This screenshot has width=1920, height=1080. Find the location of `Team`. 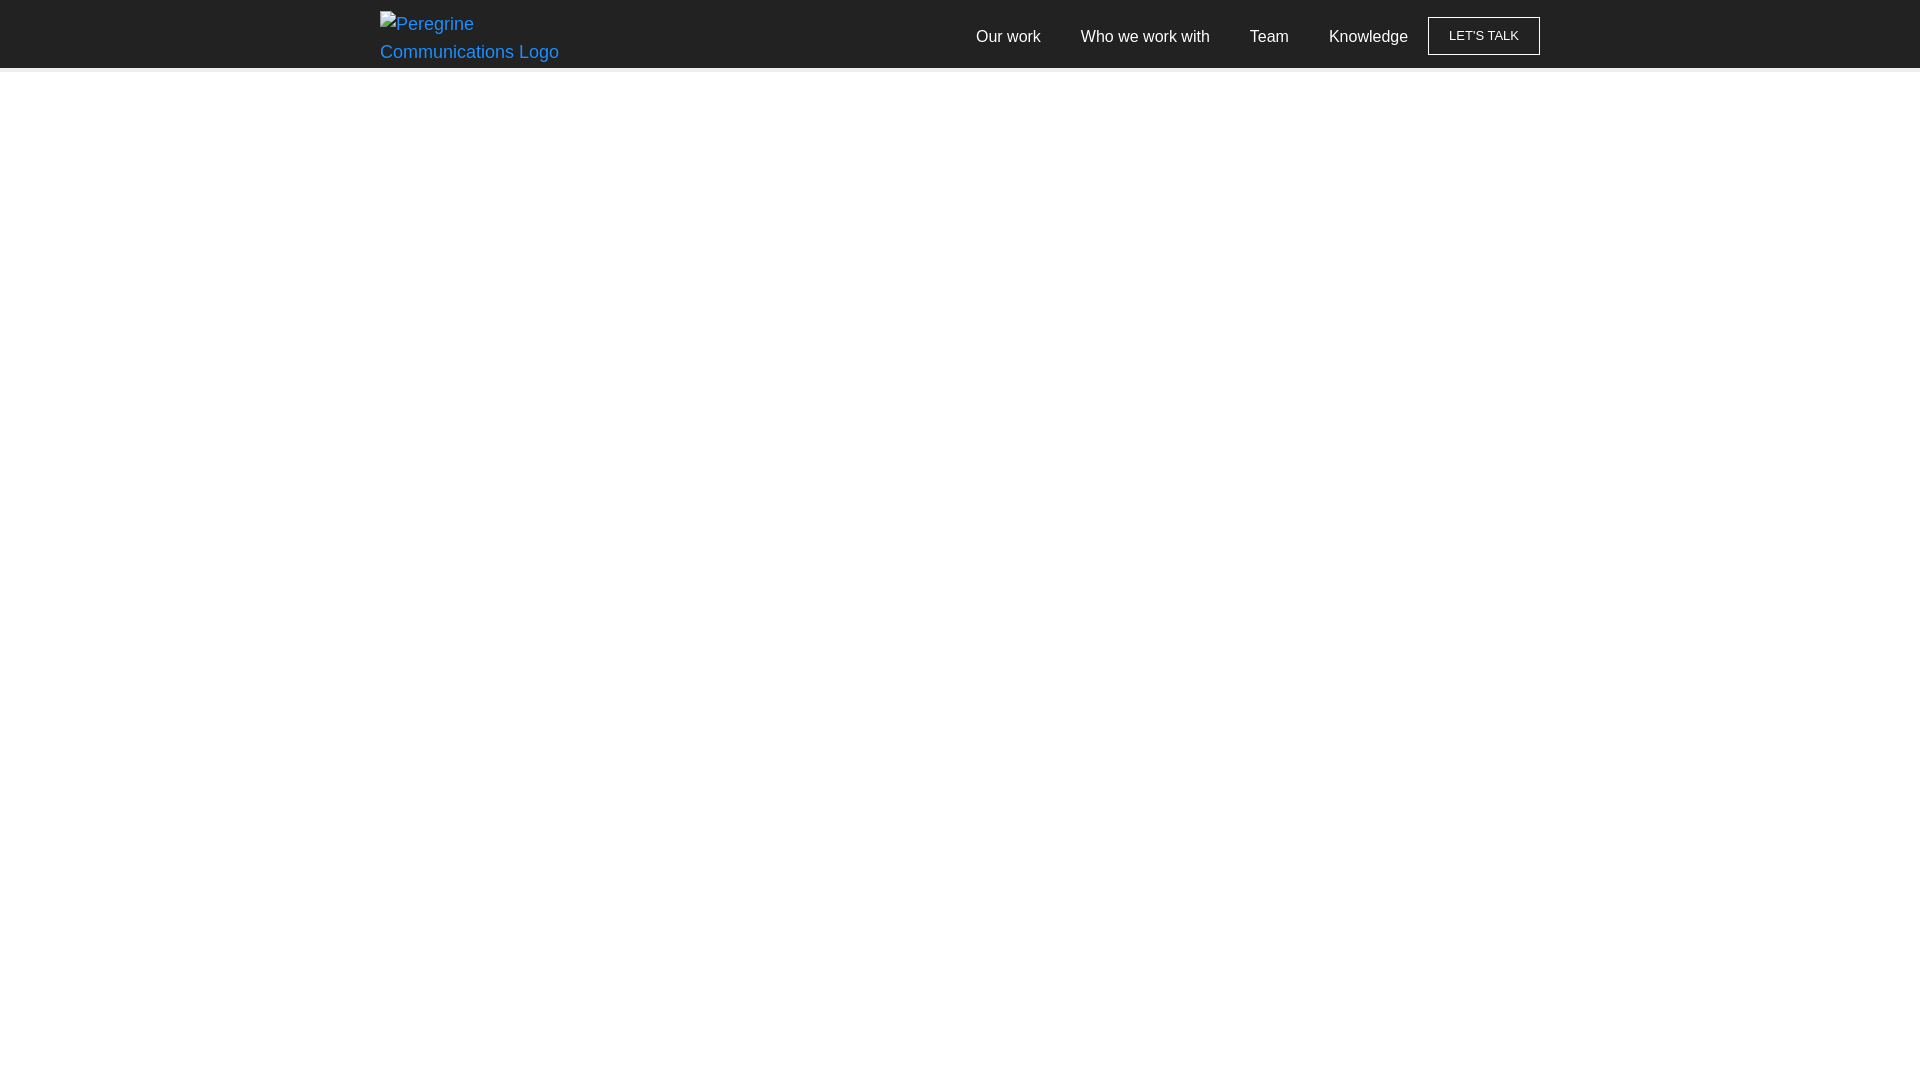

Team is located at coordinates (1270, 36).